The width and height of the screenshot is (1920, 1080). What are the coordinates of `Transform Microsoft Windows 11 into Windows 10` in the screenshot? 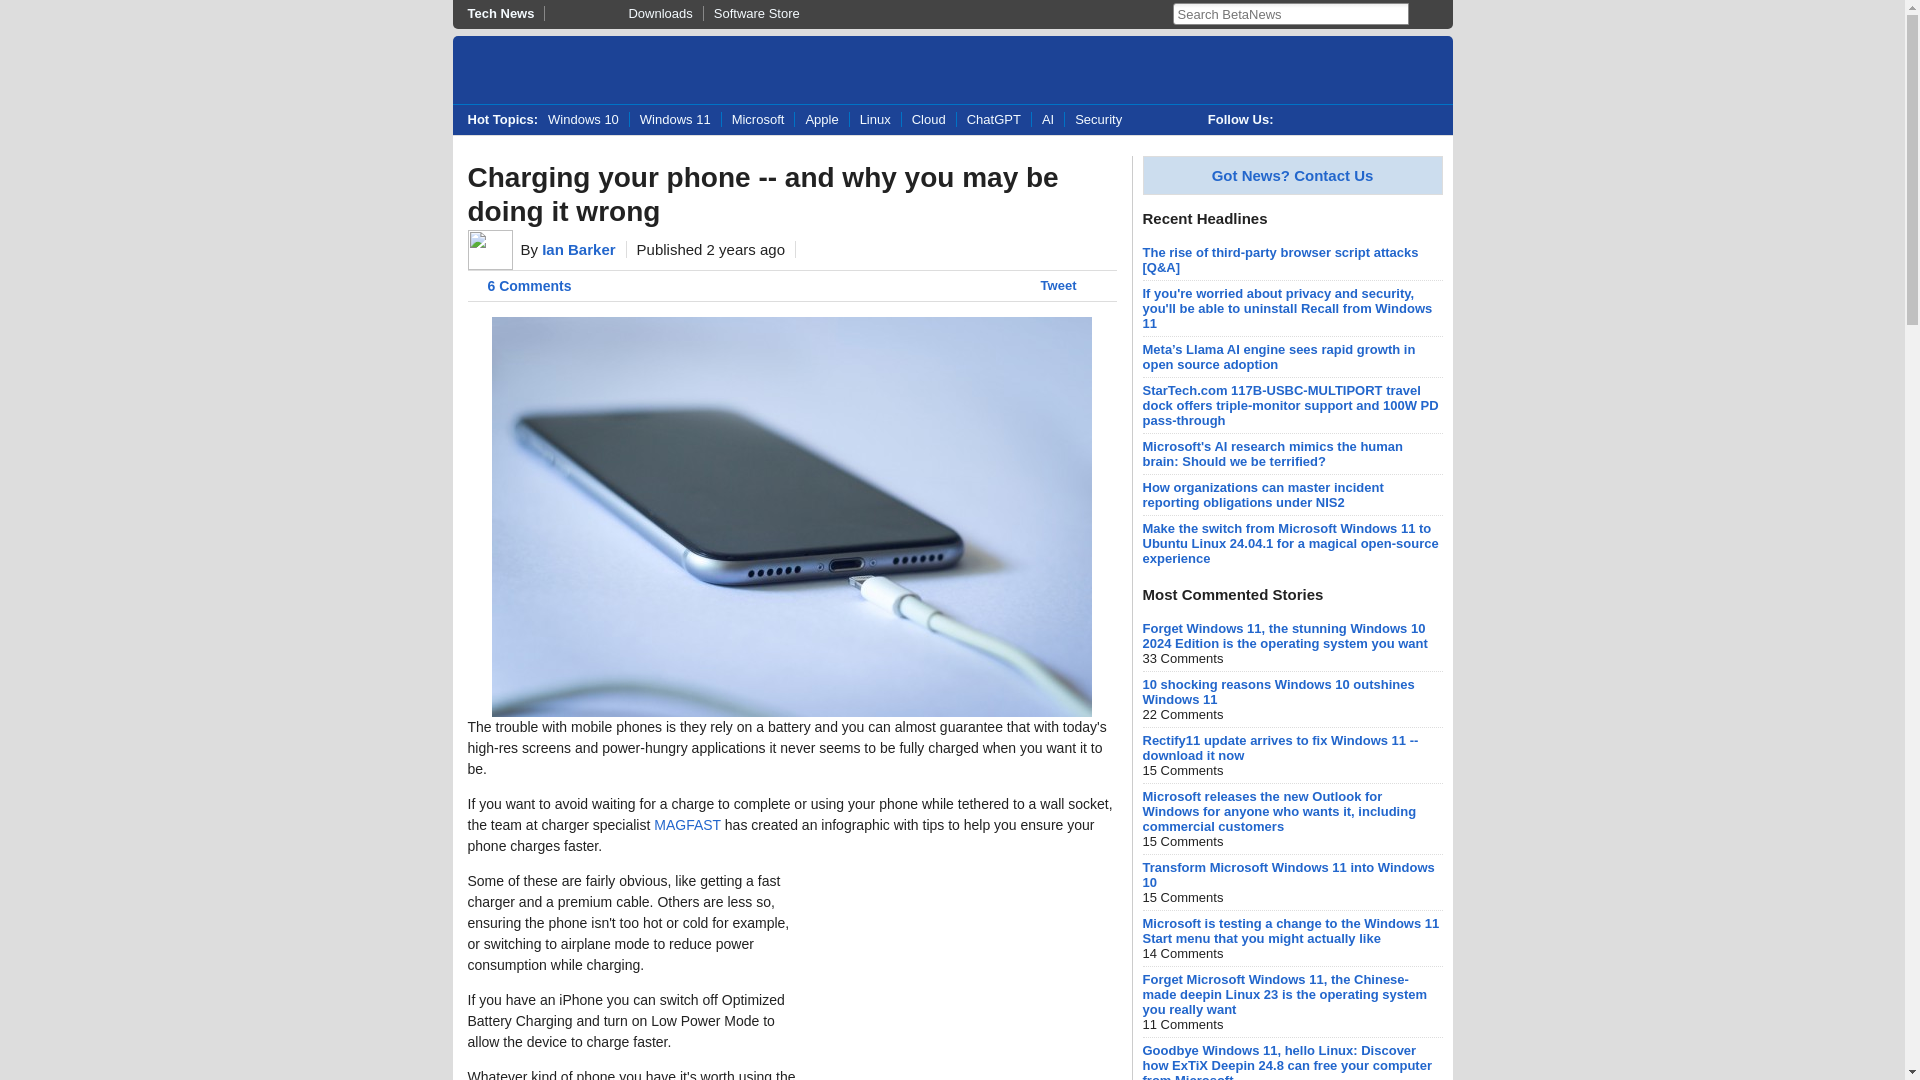 It's located at (1288, 874).